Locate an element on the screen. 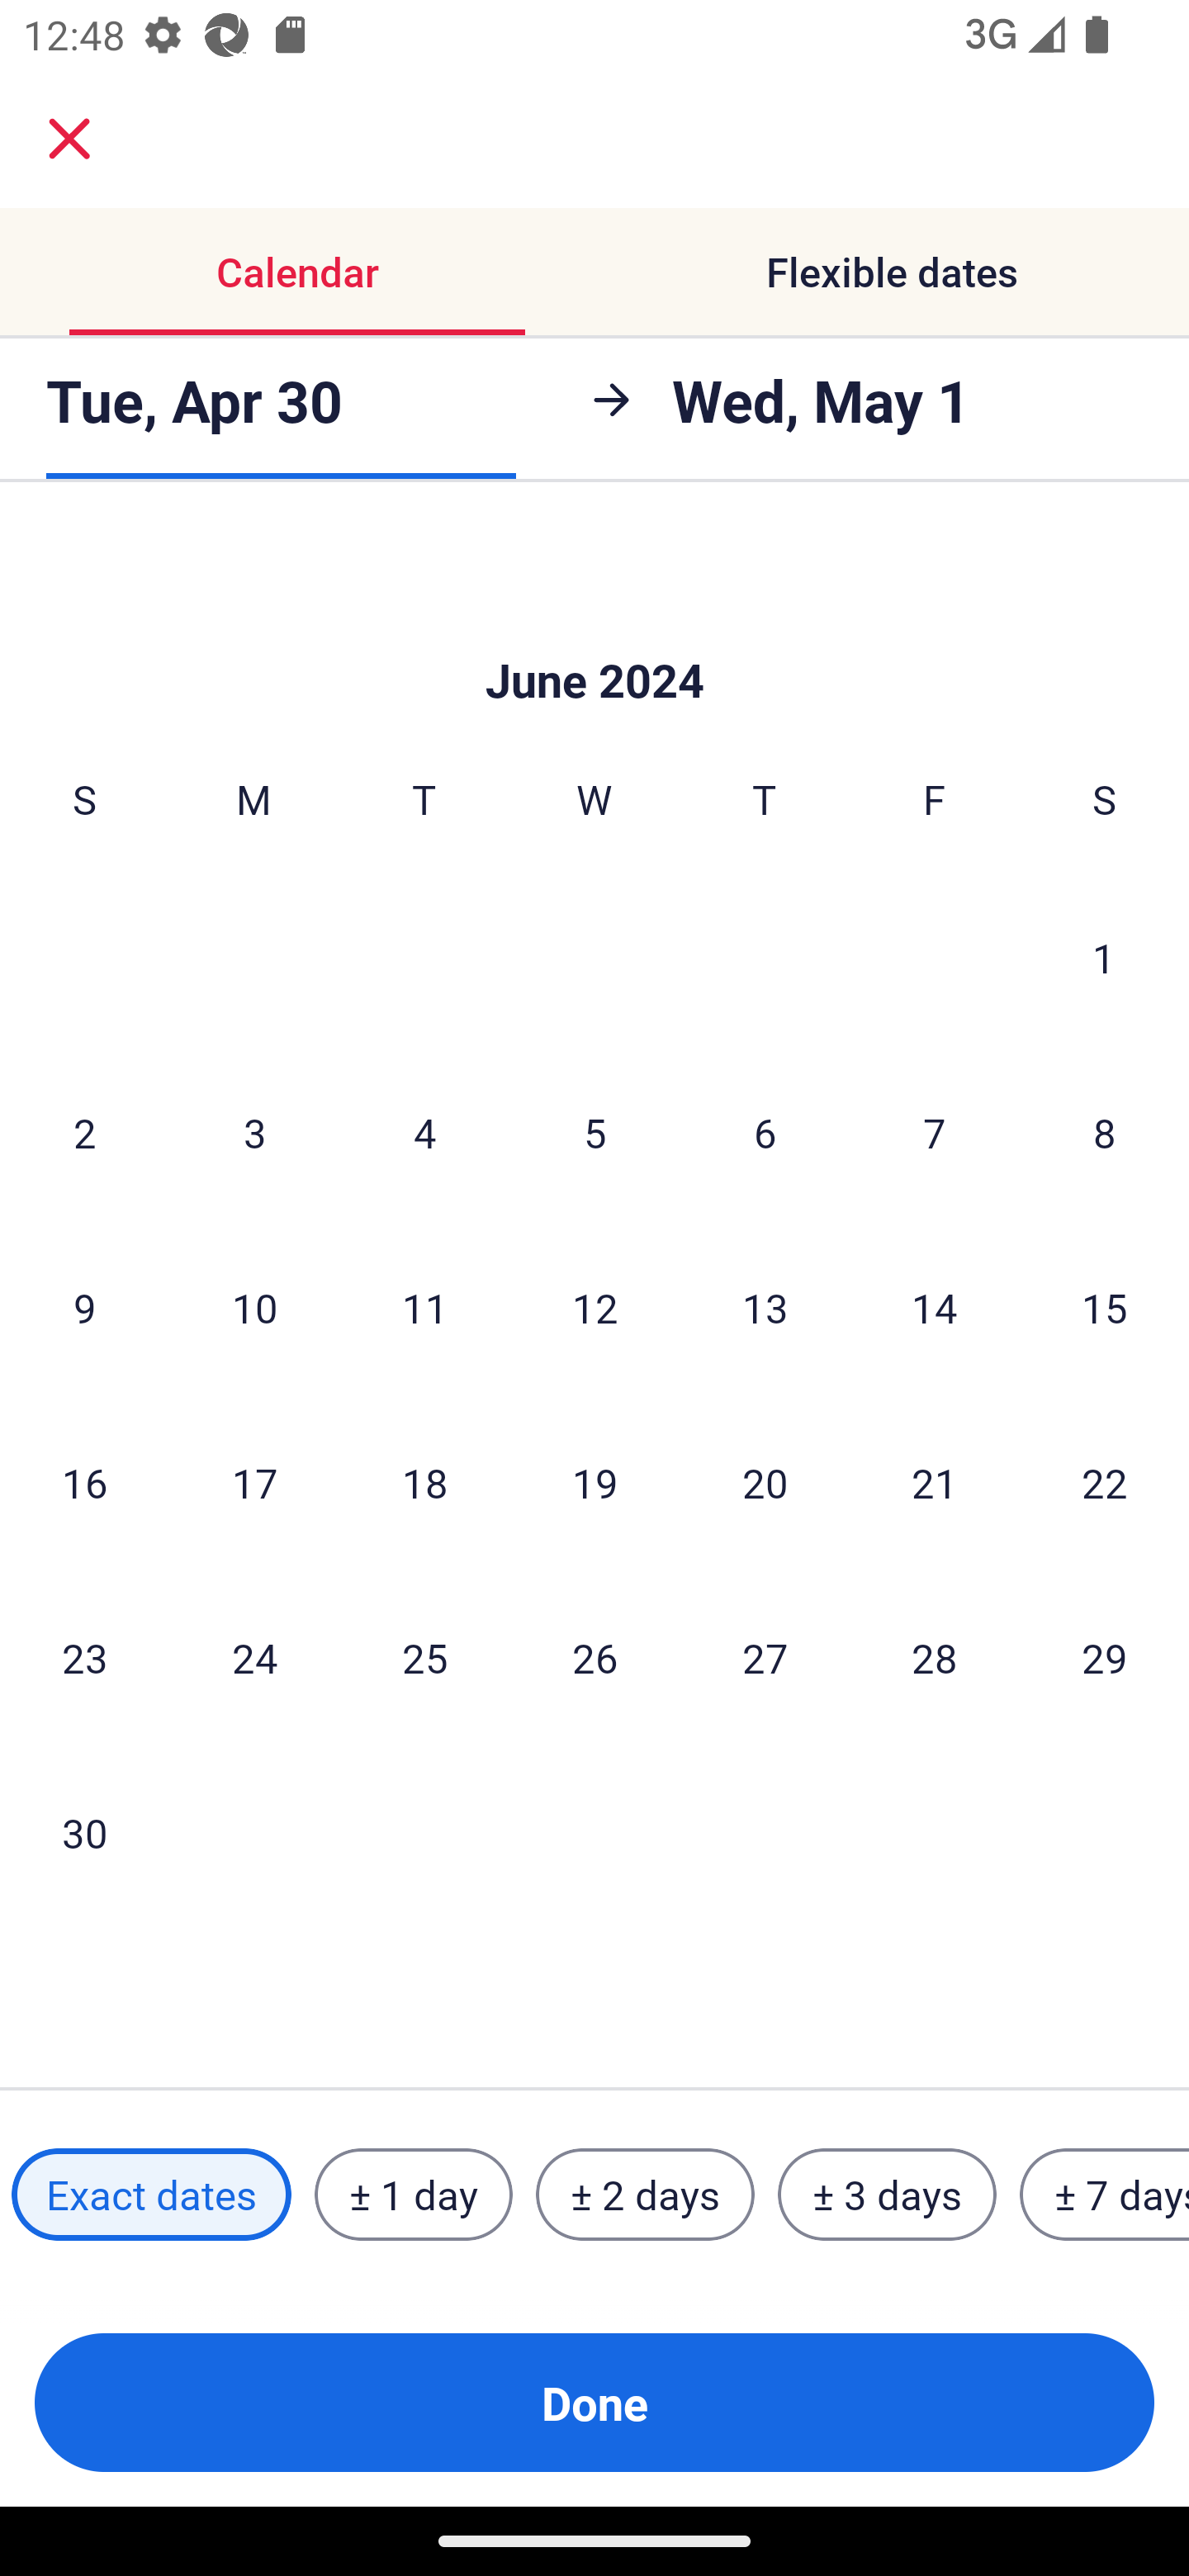 The image size is (1189, 2576). 26 Wednesday, June 26, 2024 is located at coordinates (594, 1658).